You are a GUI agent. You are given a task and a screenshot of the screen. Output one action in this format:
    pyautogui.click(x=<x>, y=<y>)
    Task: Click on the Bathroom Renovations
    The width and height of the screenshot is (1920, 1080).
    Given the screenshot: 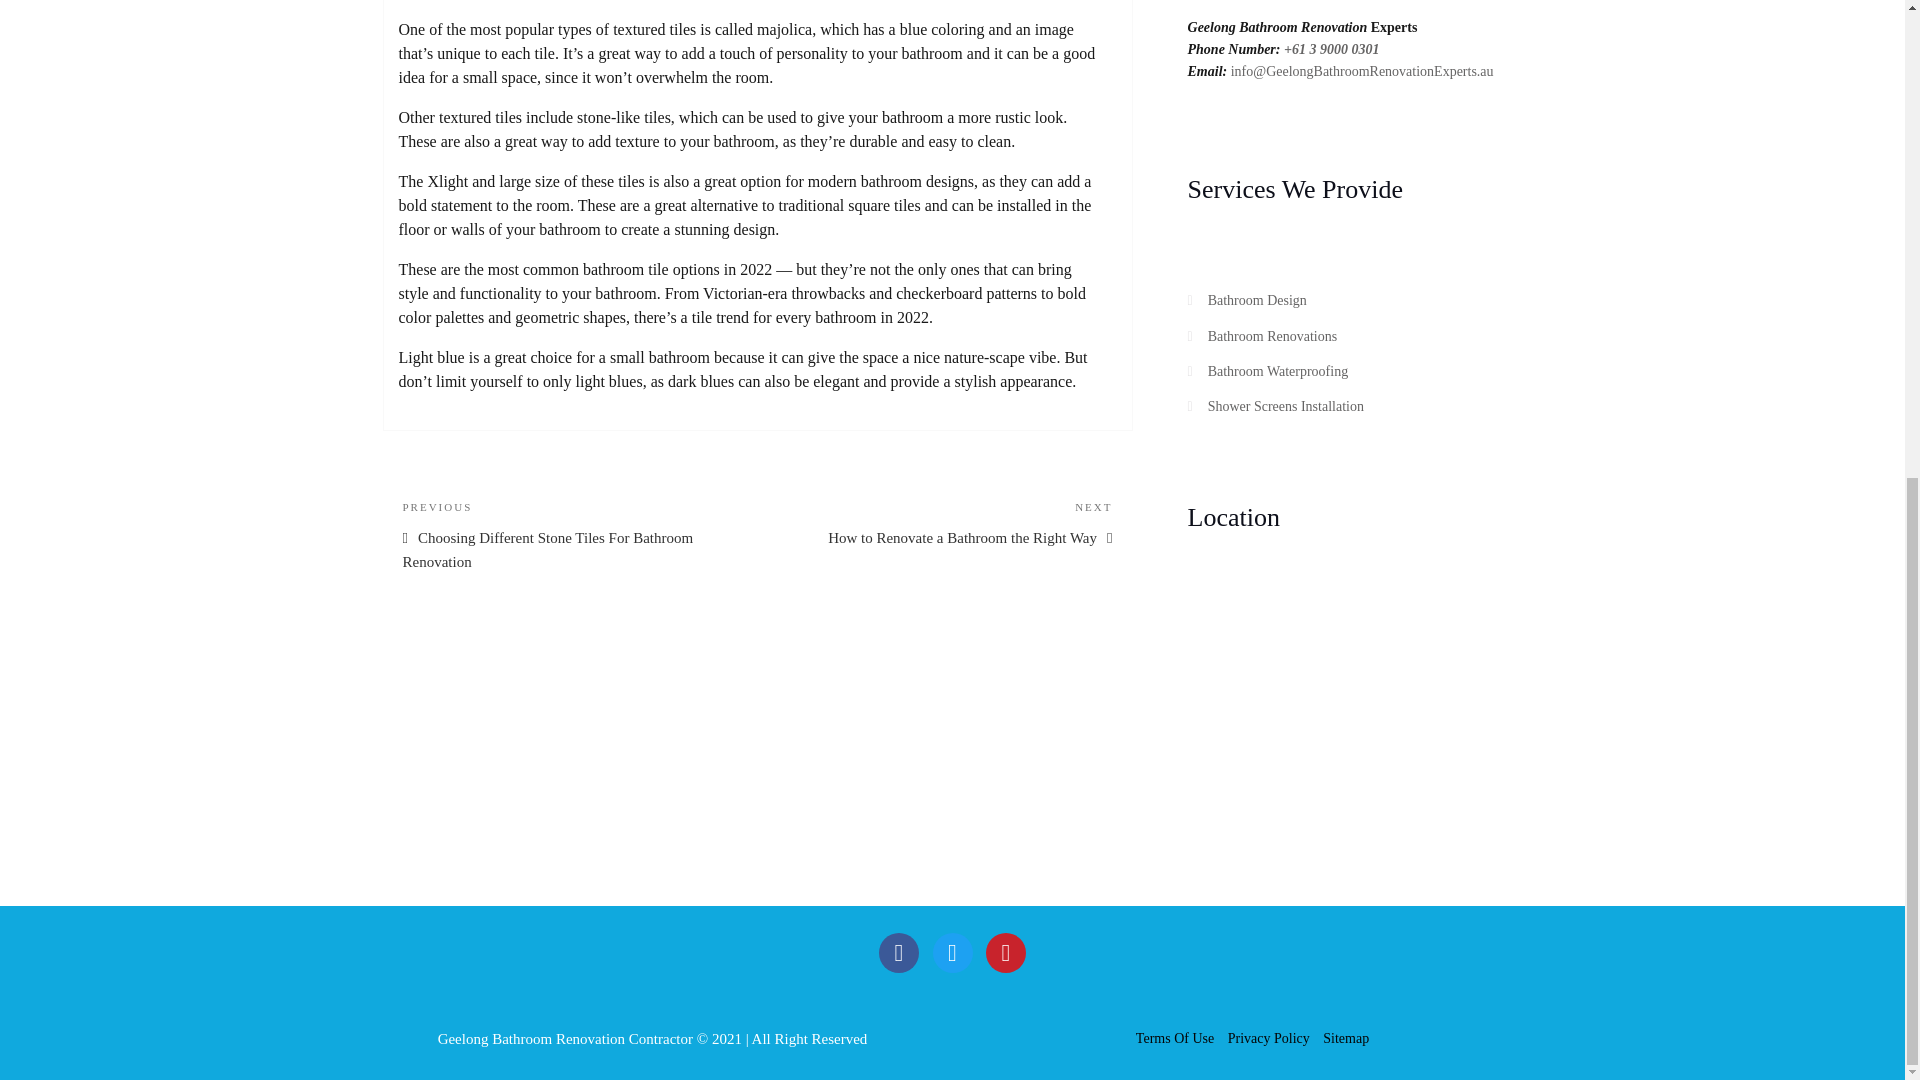 What is the action you would take?
    pyautogui.click(x=1272, y=336)
    